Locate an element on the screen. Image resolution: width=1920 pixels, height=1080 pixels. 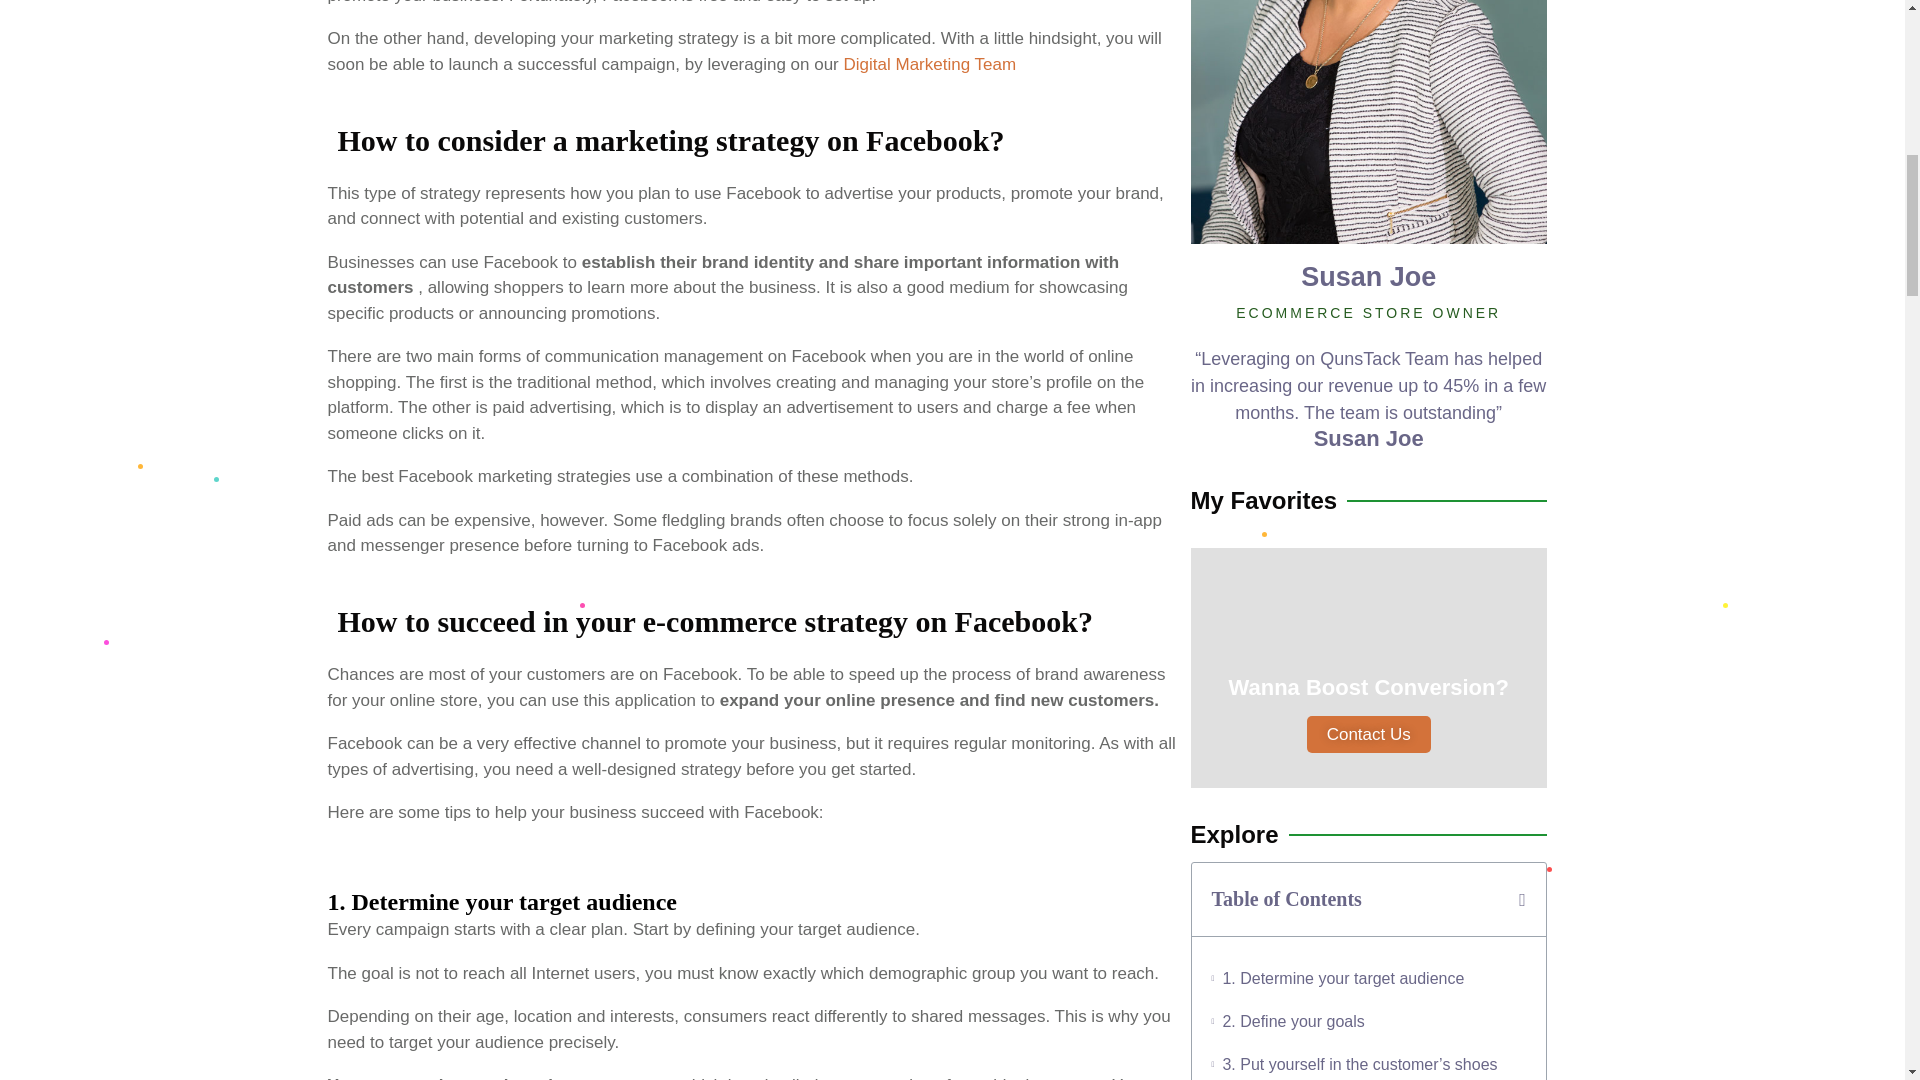
Contact Us is located at coordinates (1368, 734).